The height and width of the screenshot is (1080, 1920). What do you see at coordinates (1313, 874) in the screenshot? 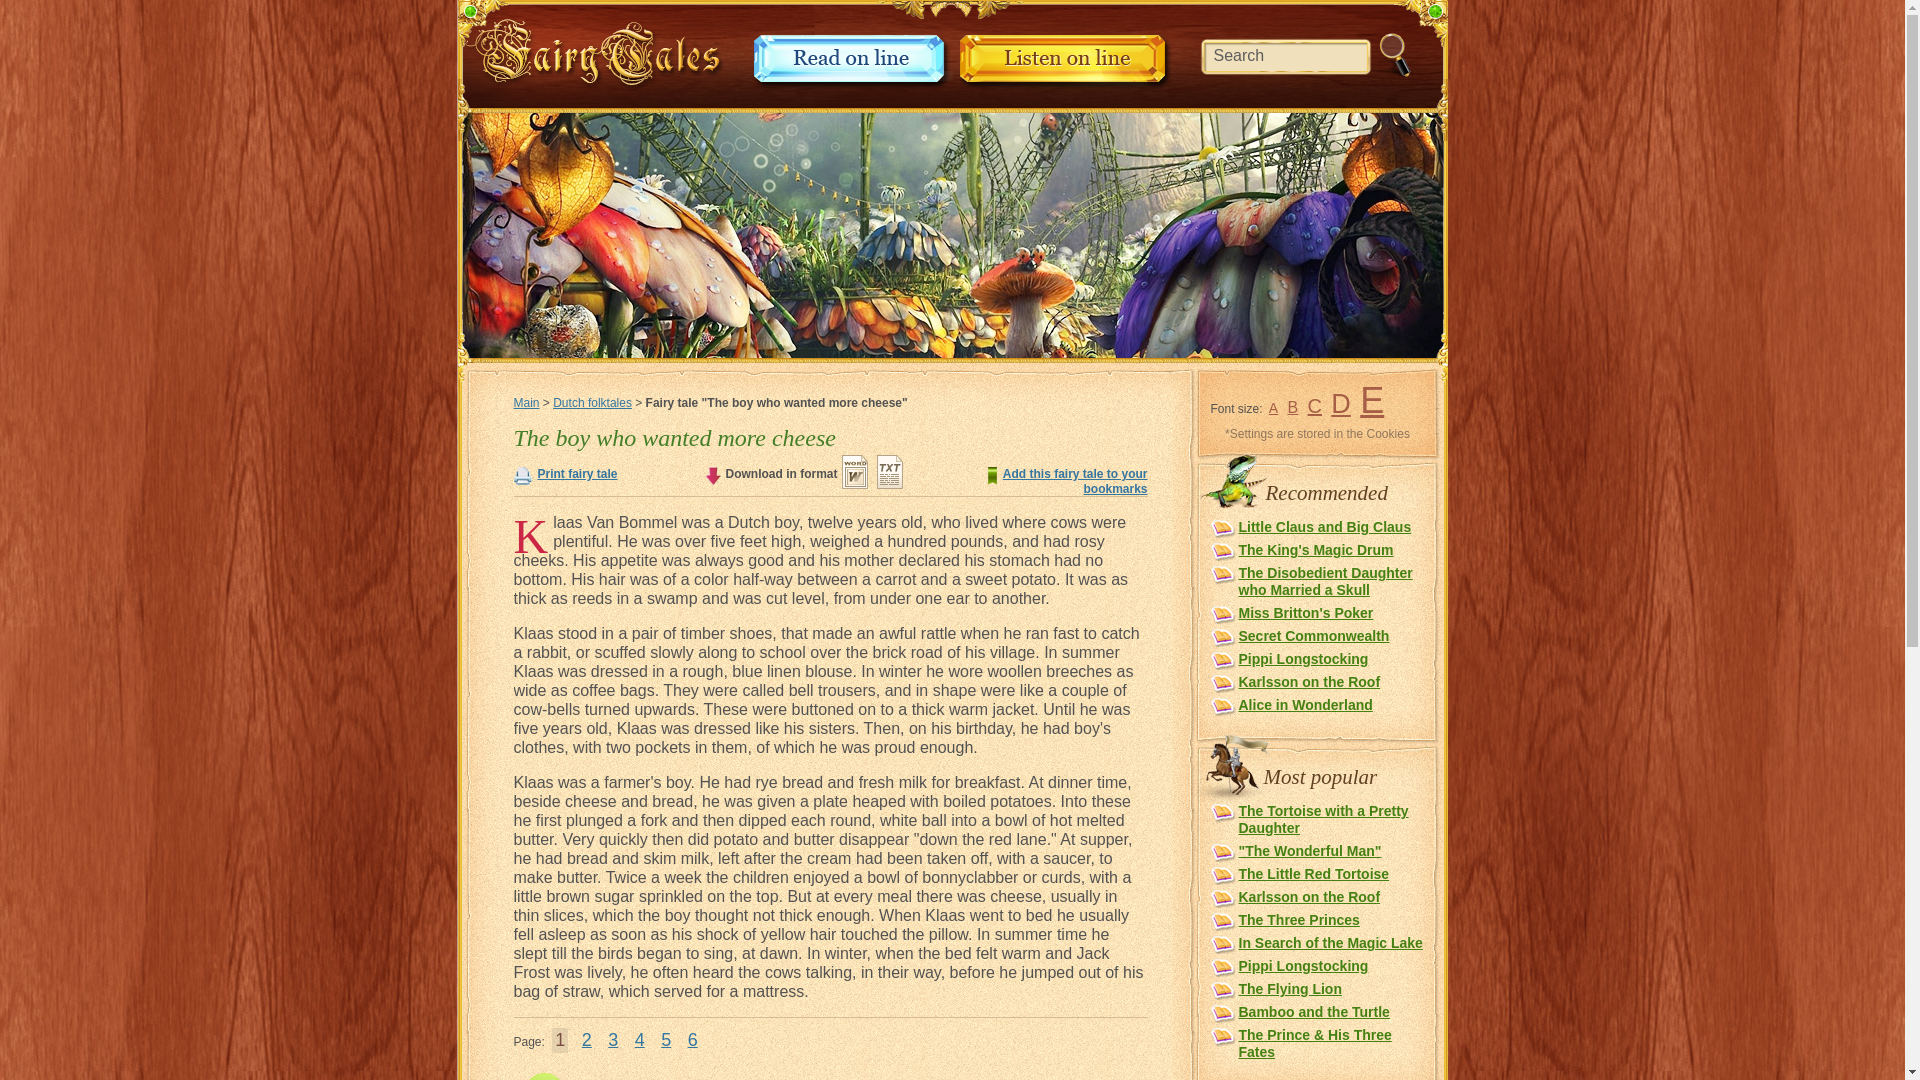
I see `The Little Red Tortoise` at bounding box center [1313, 874].